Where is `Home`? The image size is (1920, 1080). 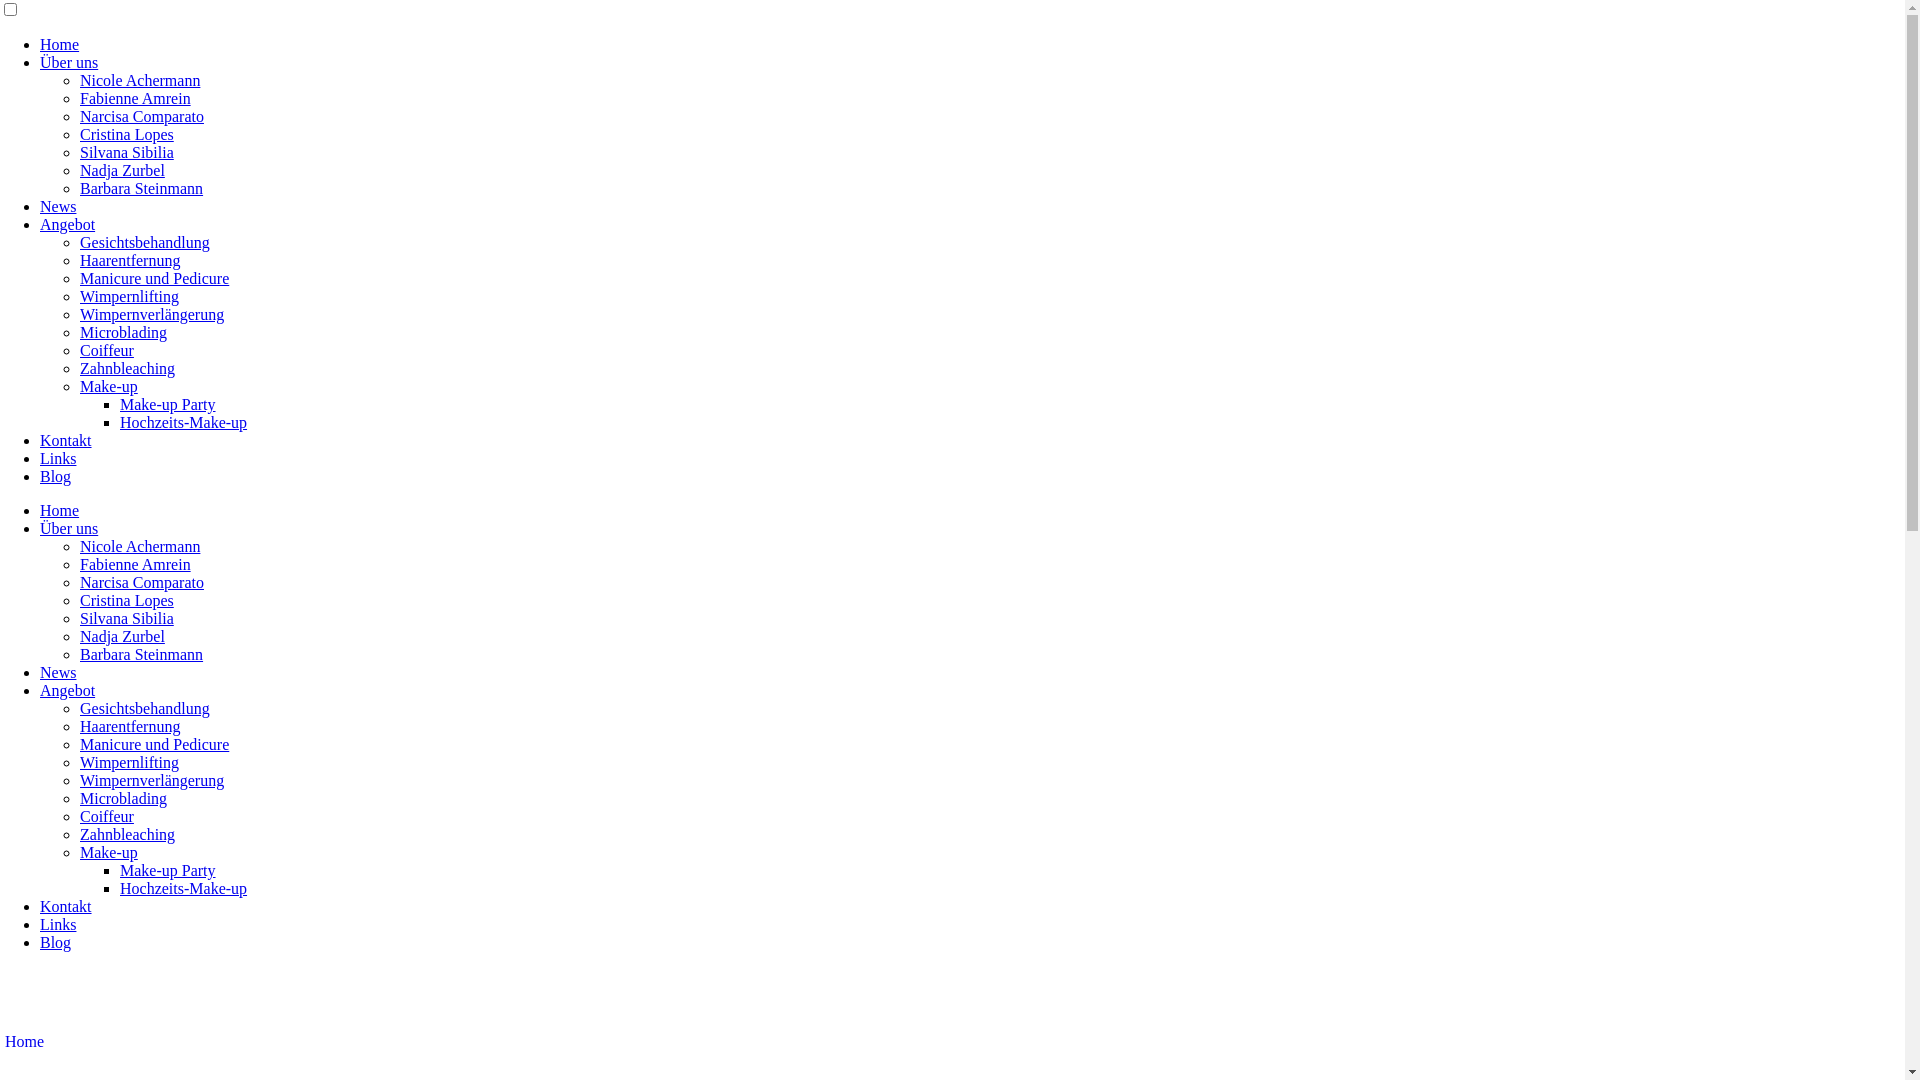 Home is located at coordinates (60, 44).